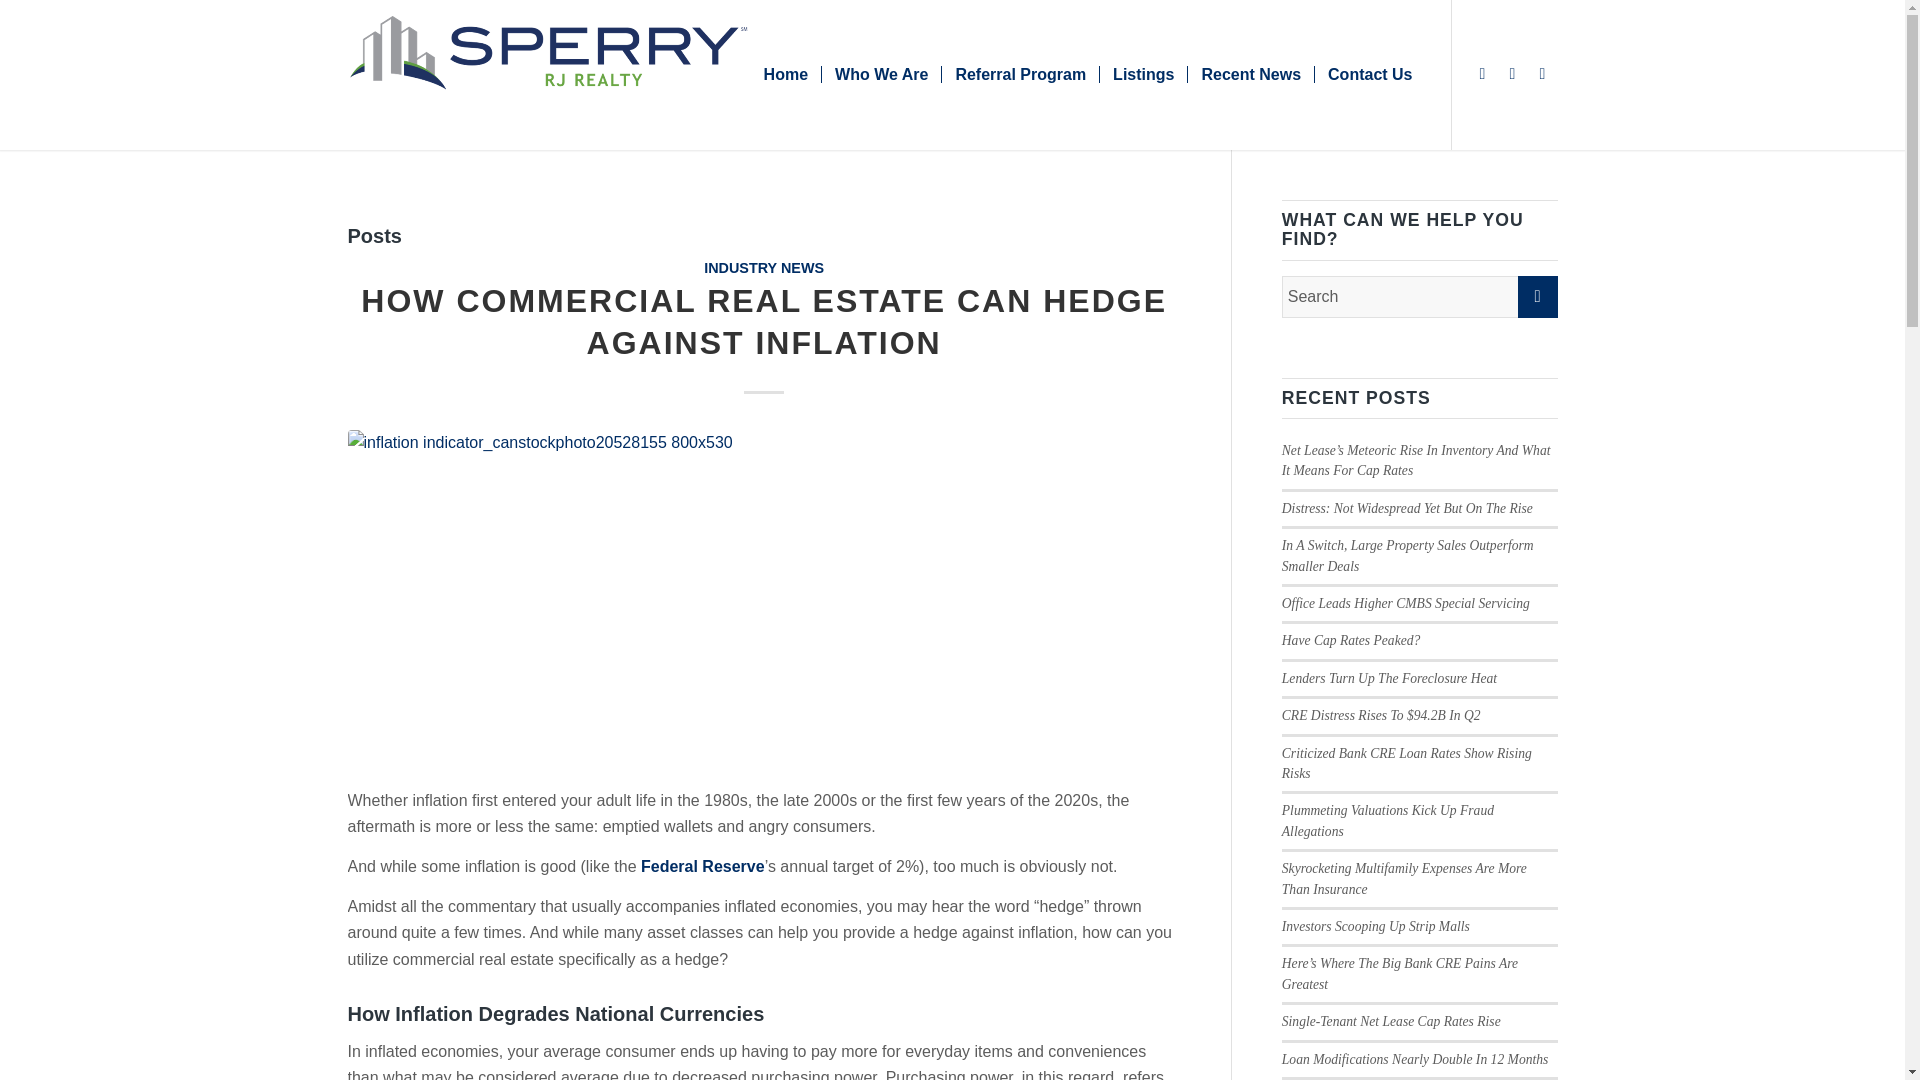  I want to click on Lenders Turn Up The Foreclosure Heat, so click(1390, 678).